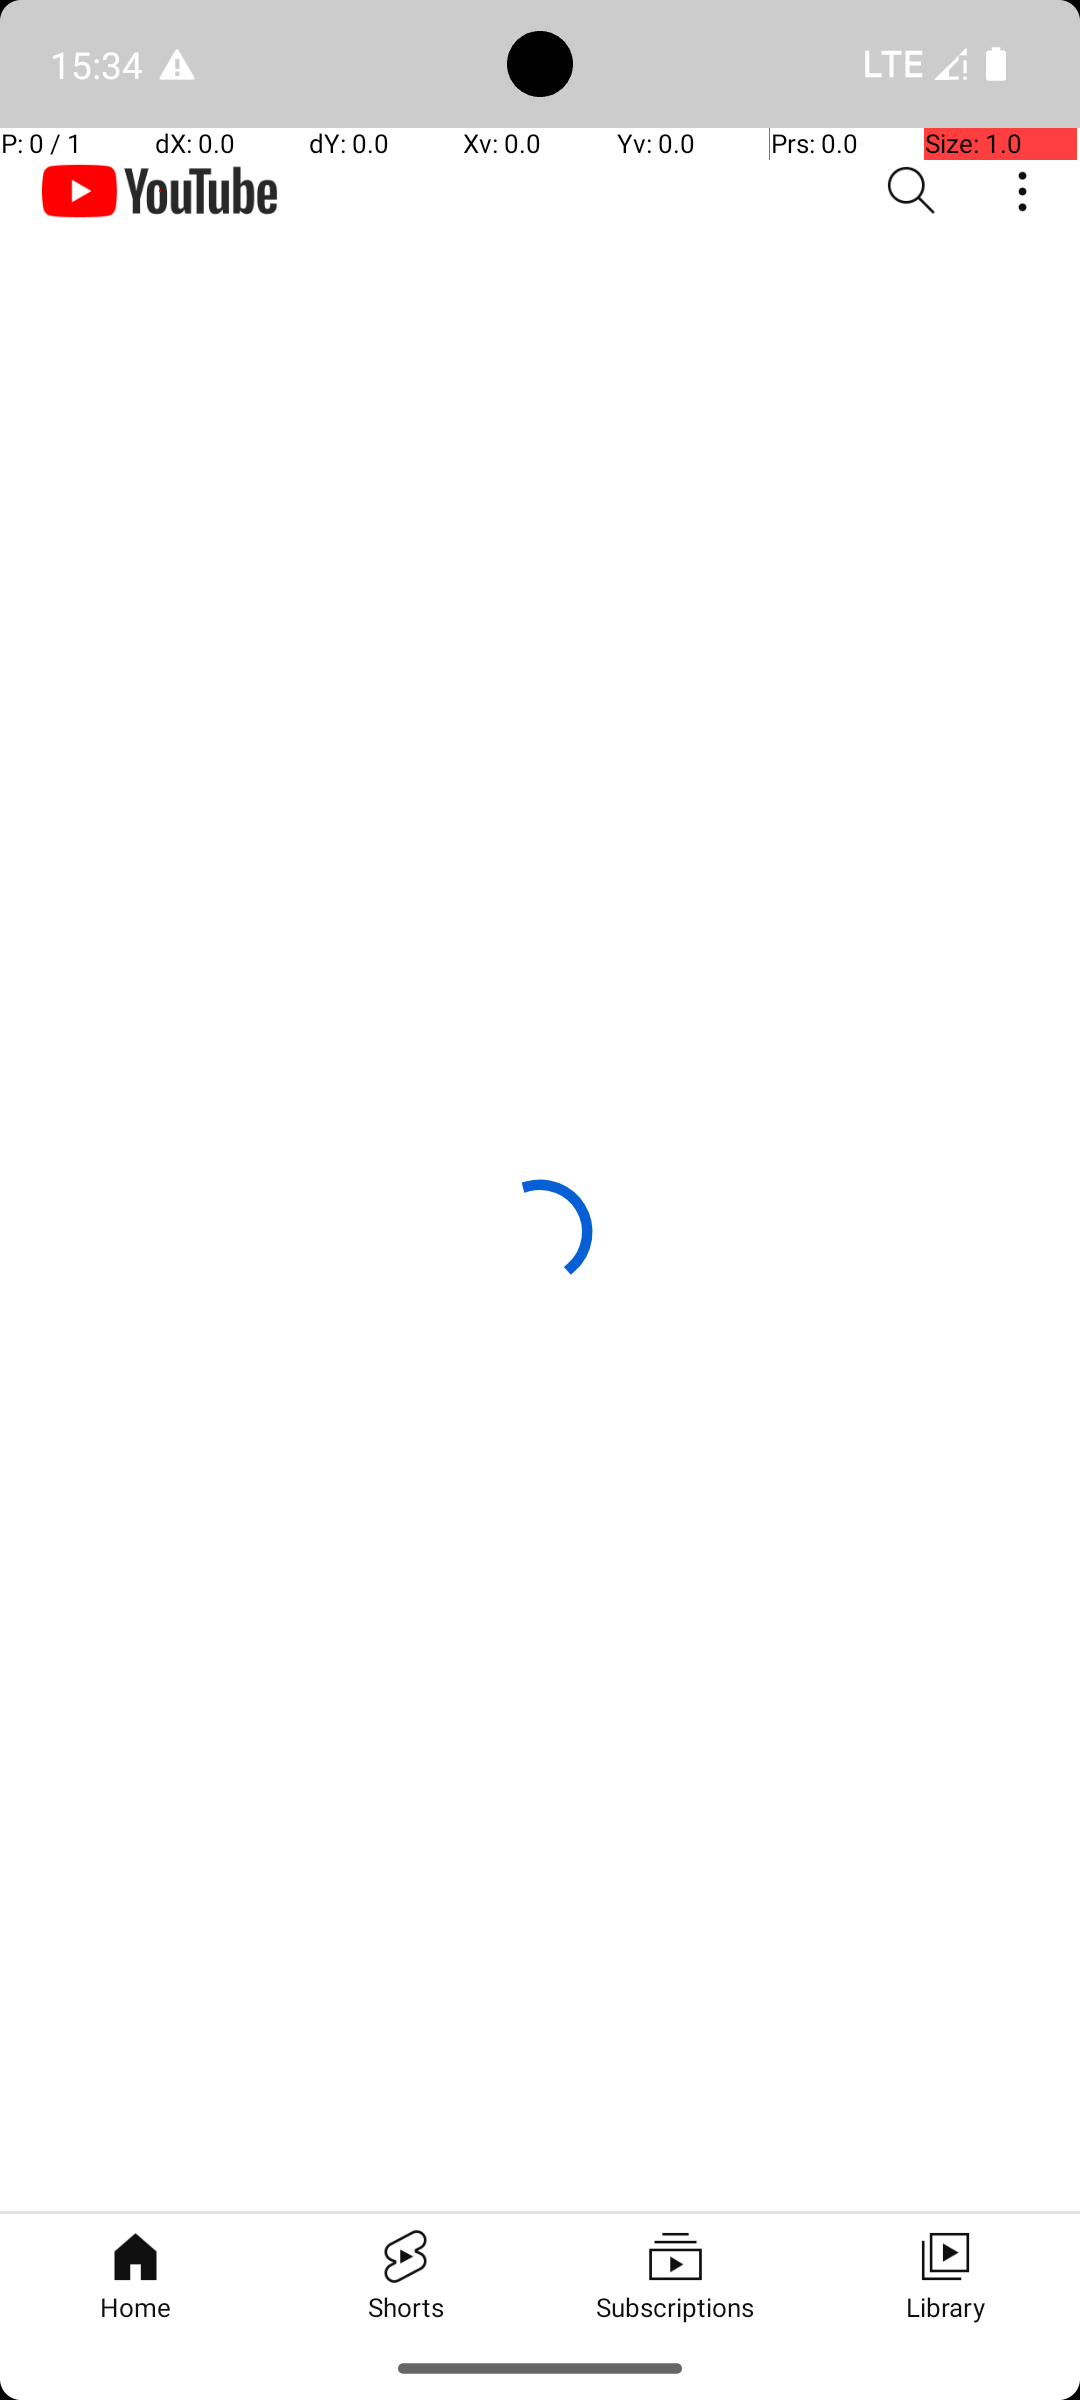 The height and width of the screenshot is (2400, 1080). What do you see at coordinates (405, 2274) in the screenshot?
I see `Shorts` at bounding box center [405, 2274].